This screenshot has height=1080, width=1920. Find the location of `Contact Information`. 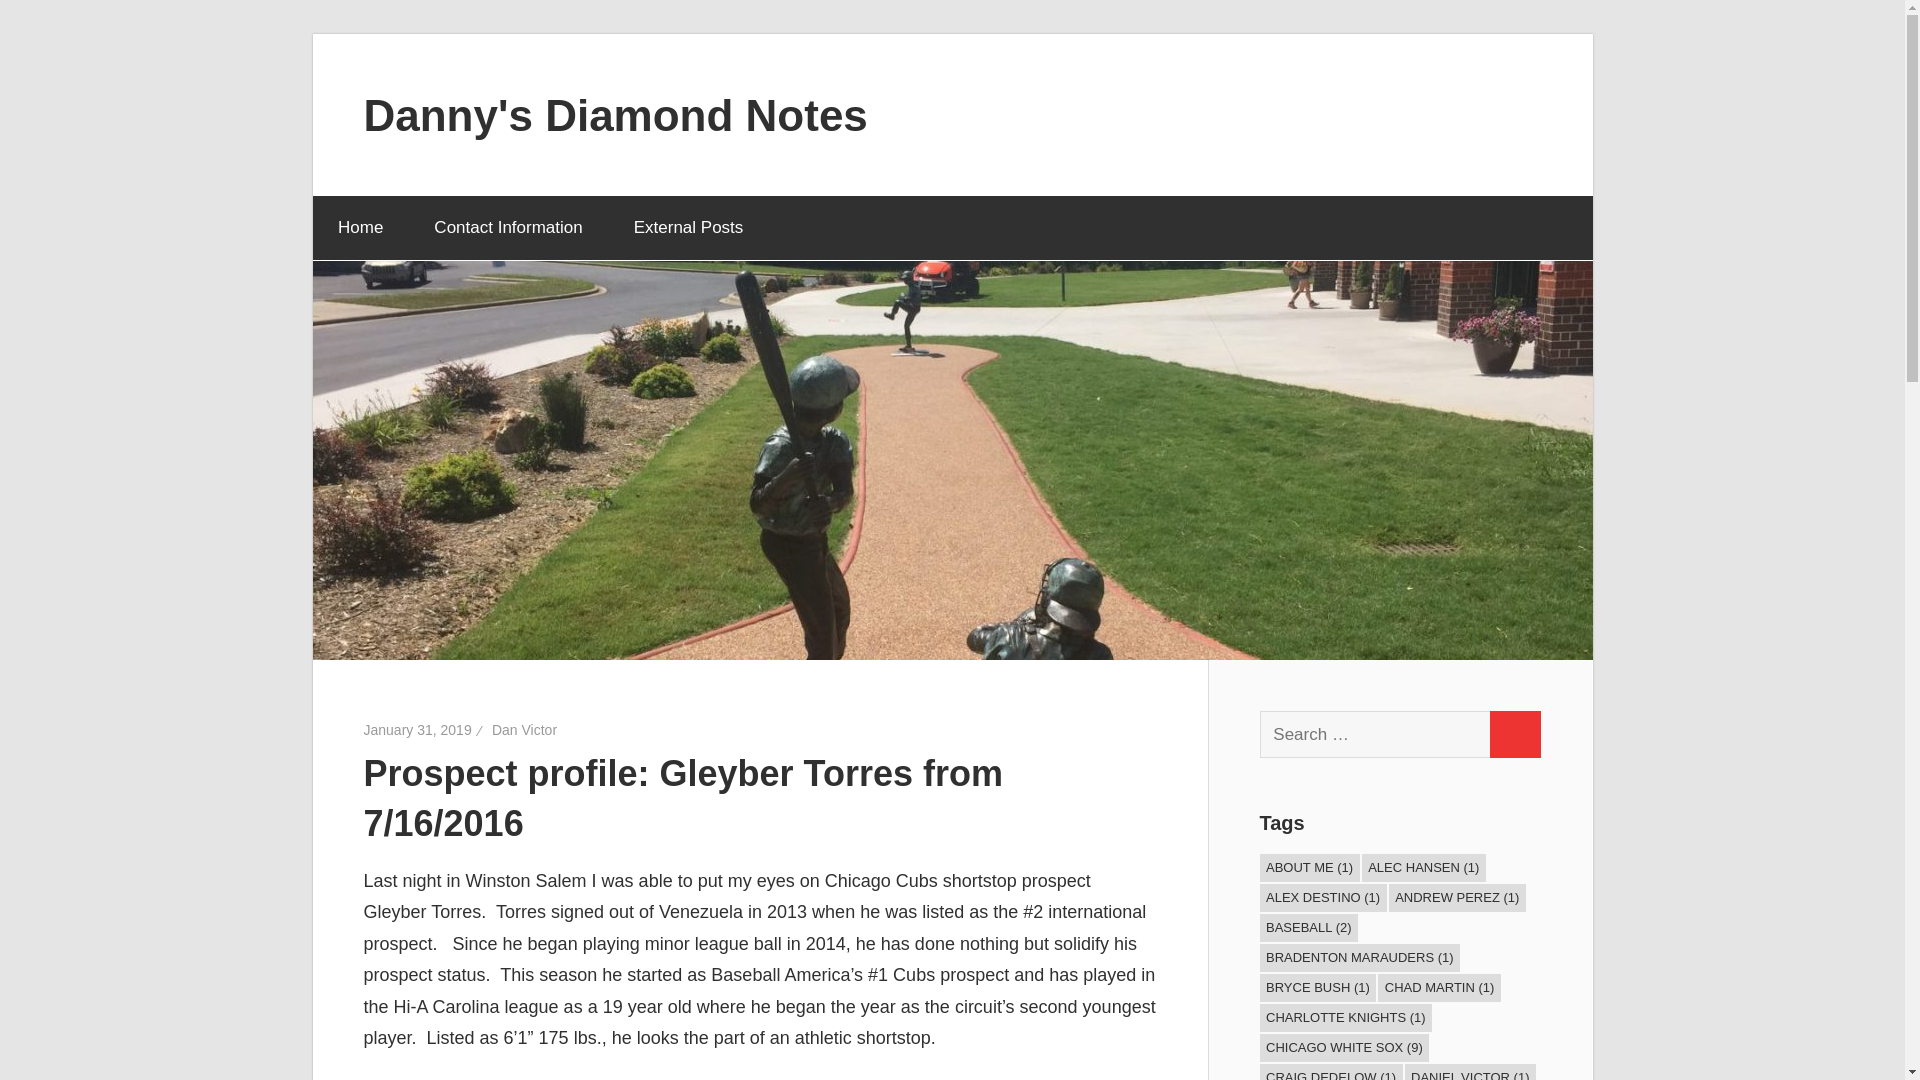

Contact Information is located at coordinates (508, 228).